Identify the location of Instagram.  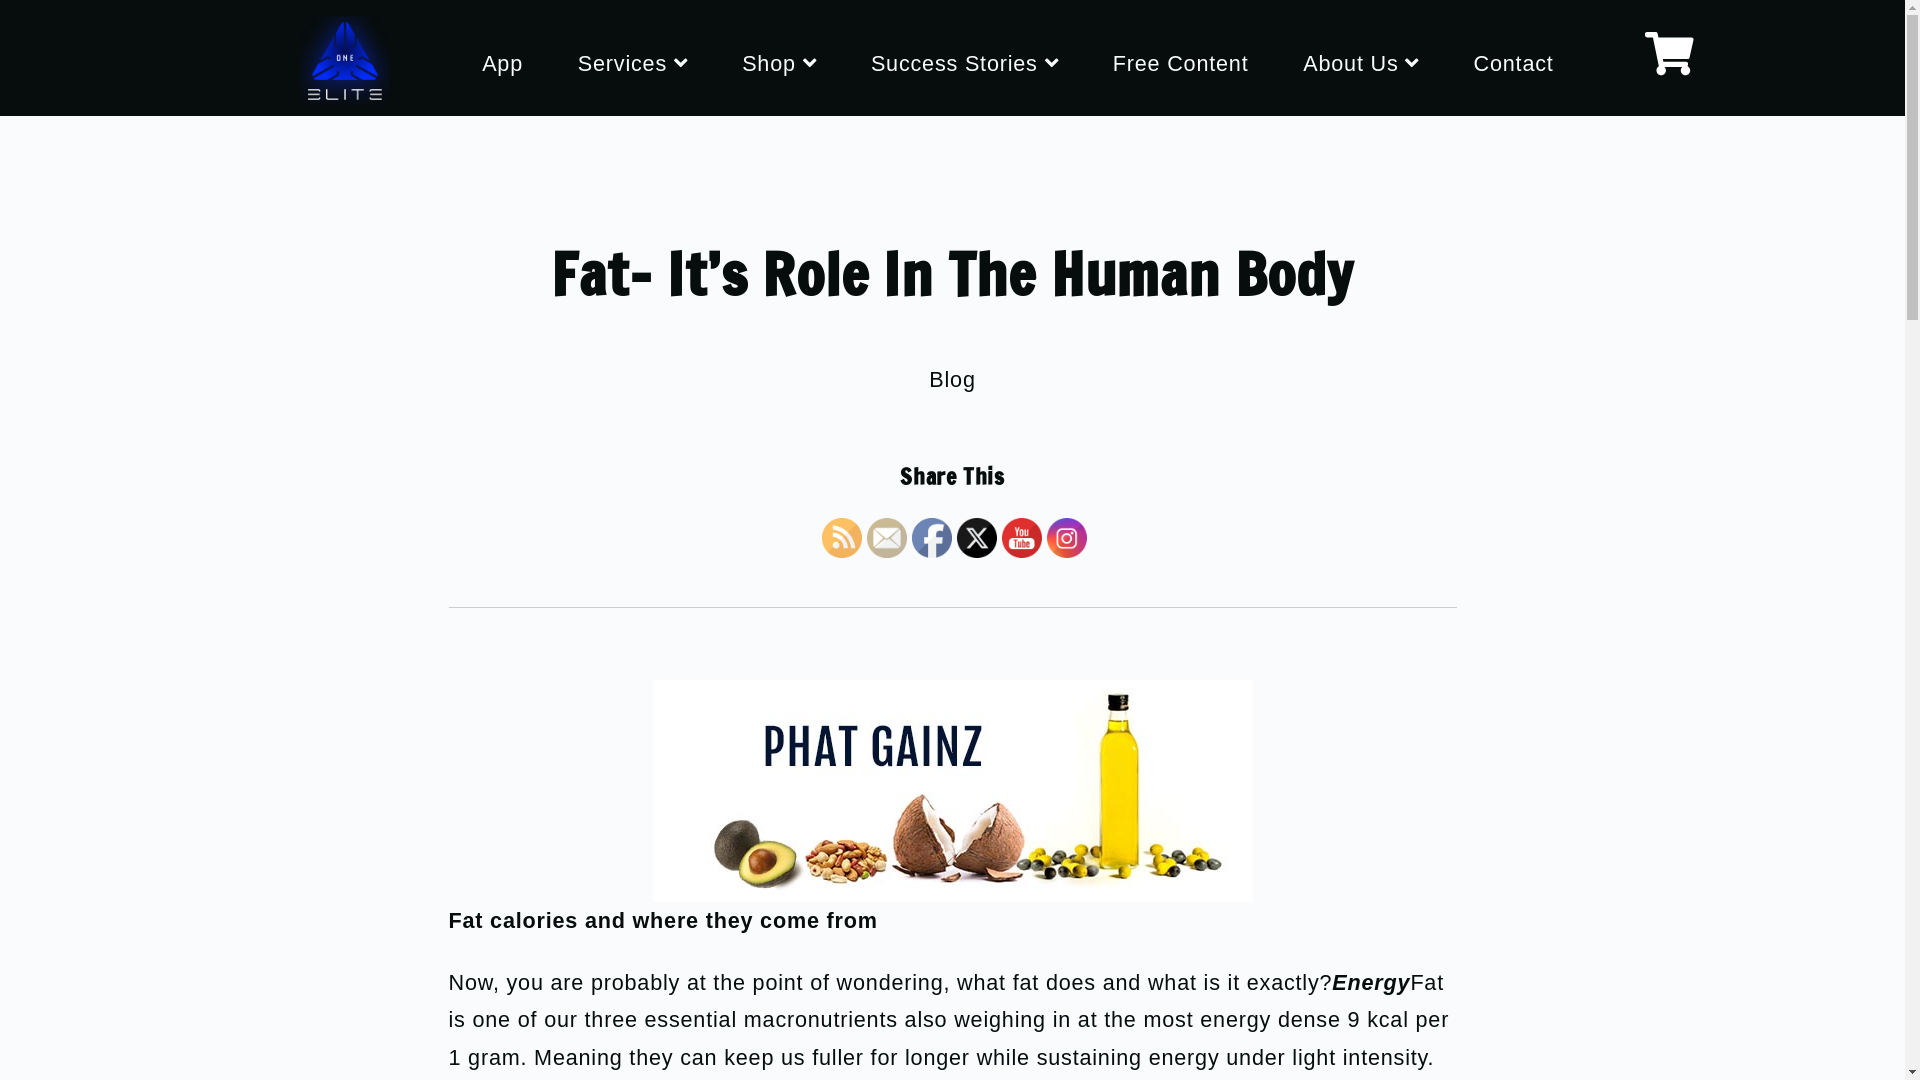
(1066, 538).